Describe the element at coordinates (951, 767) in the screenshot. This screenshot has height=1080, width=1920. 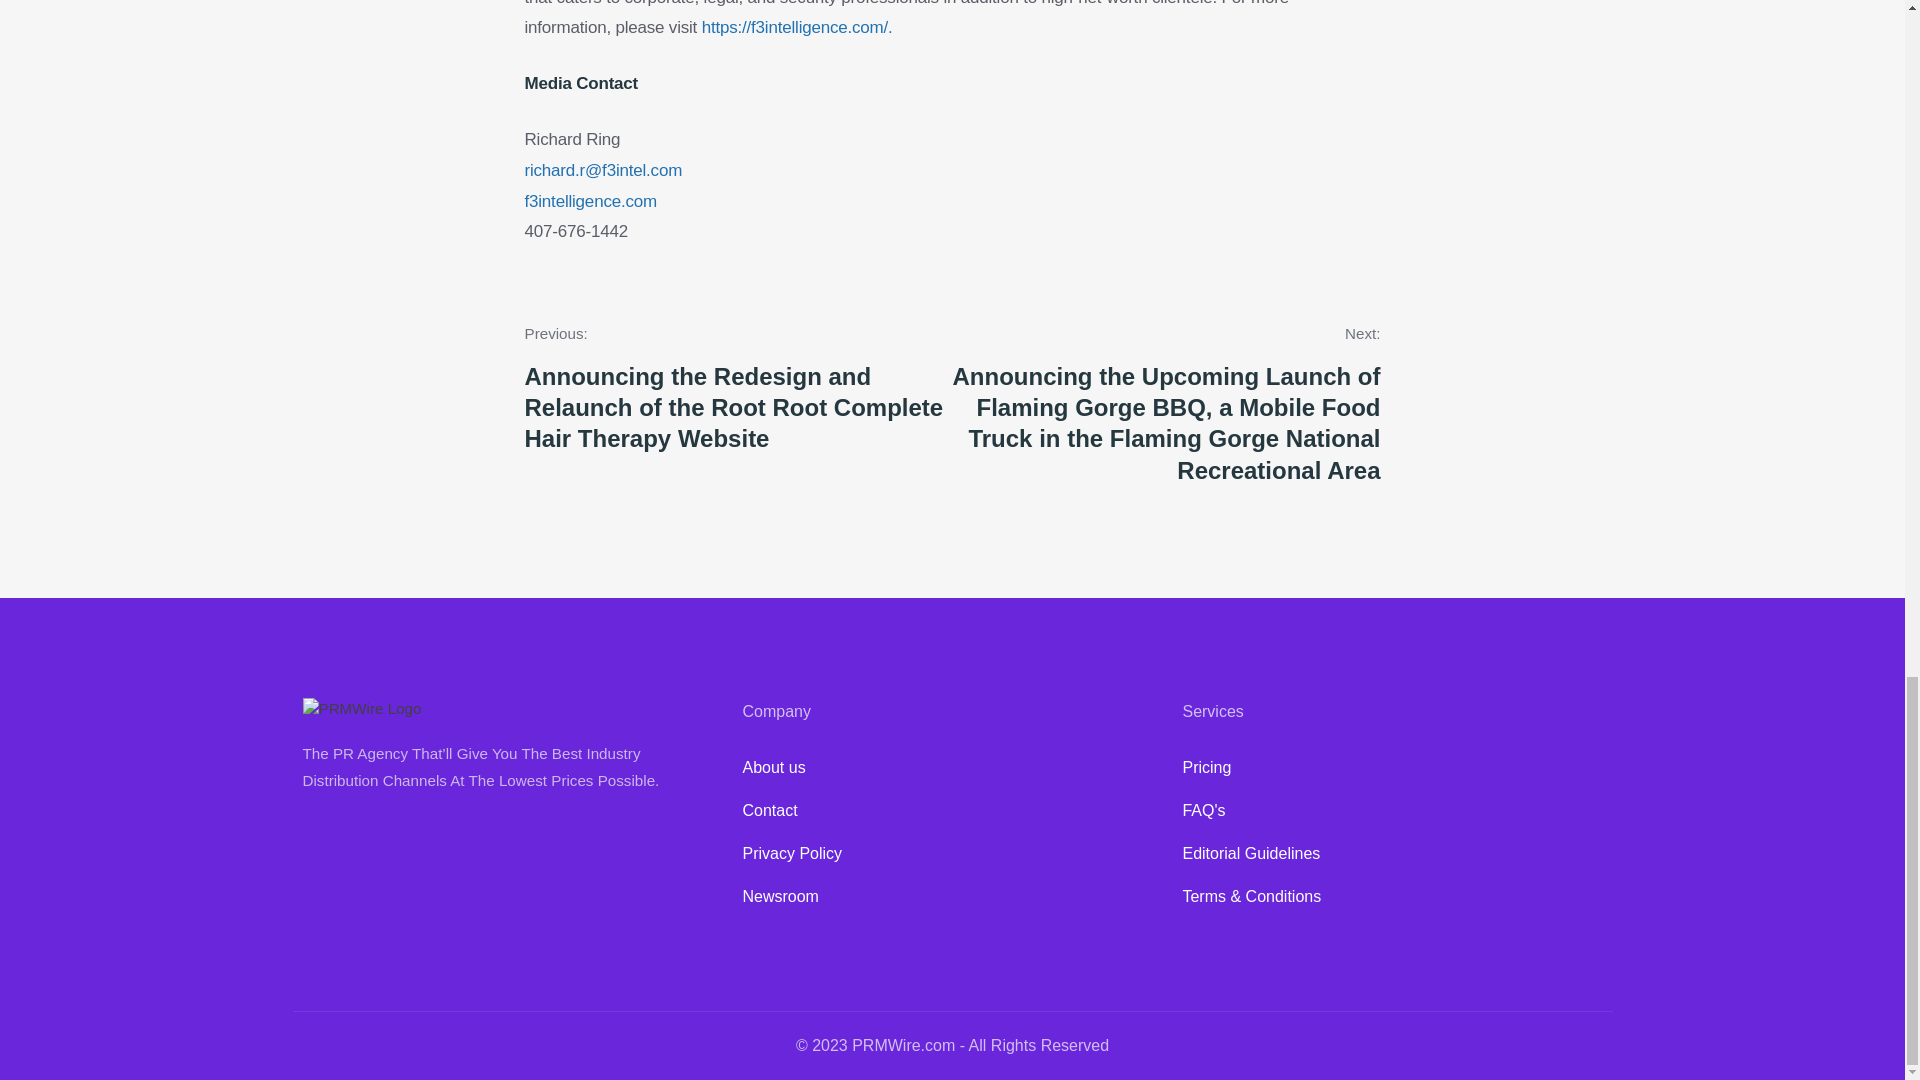
I see `About us` at that location.